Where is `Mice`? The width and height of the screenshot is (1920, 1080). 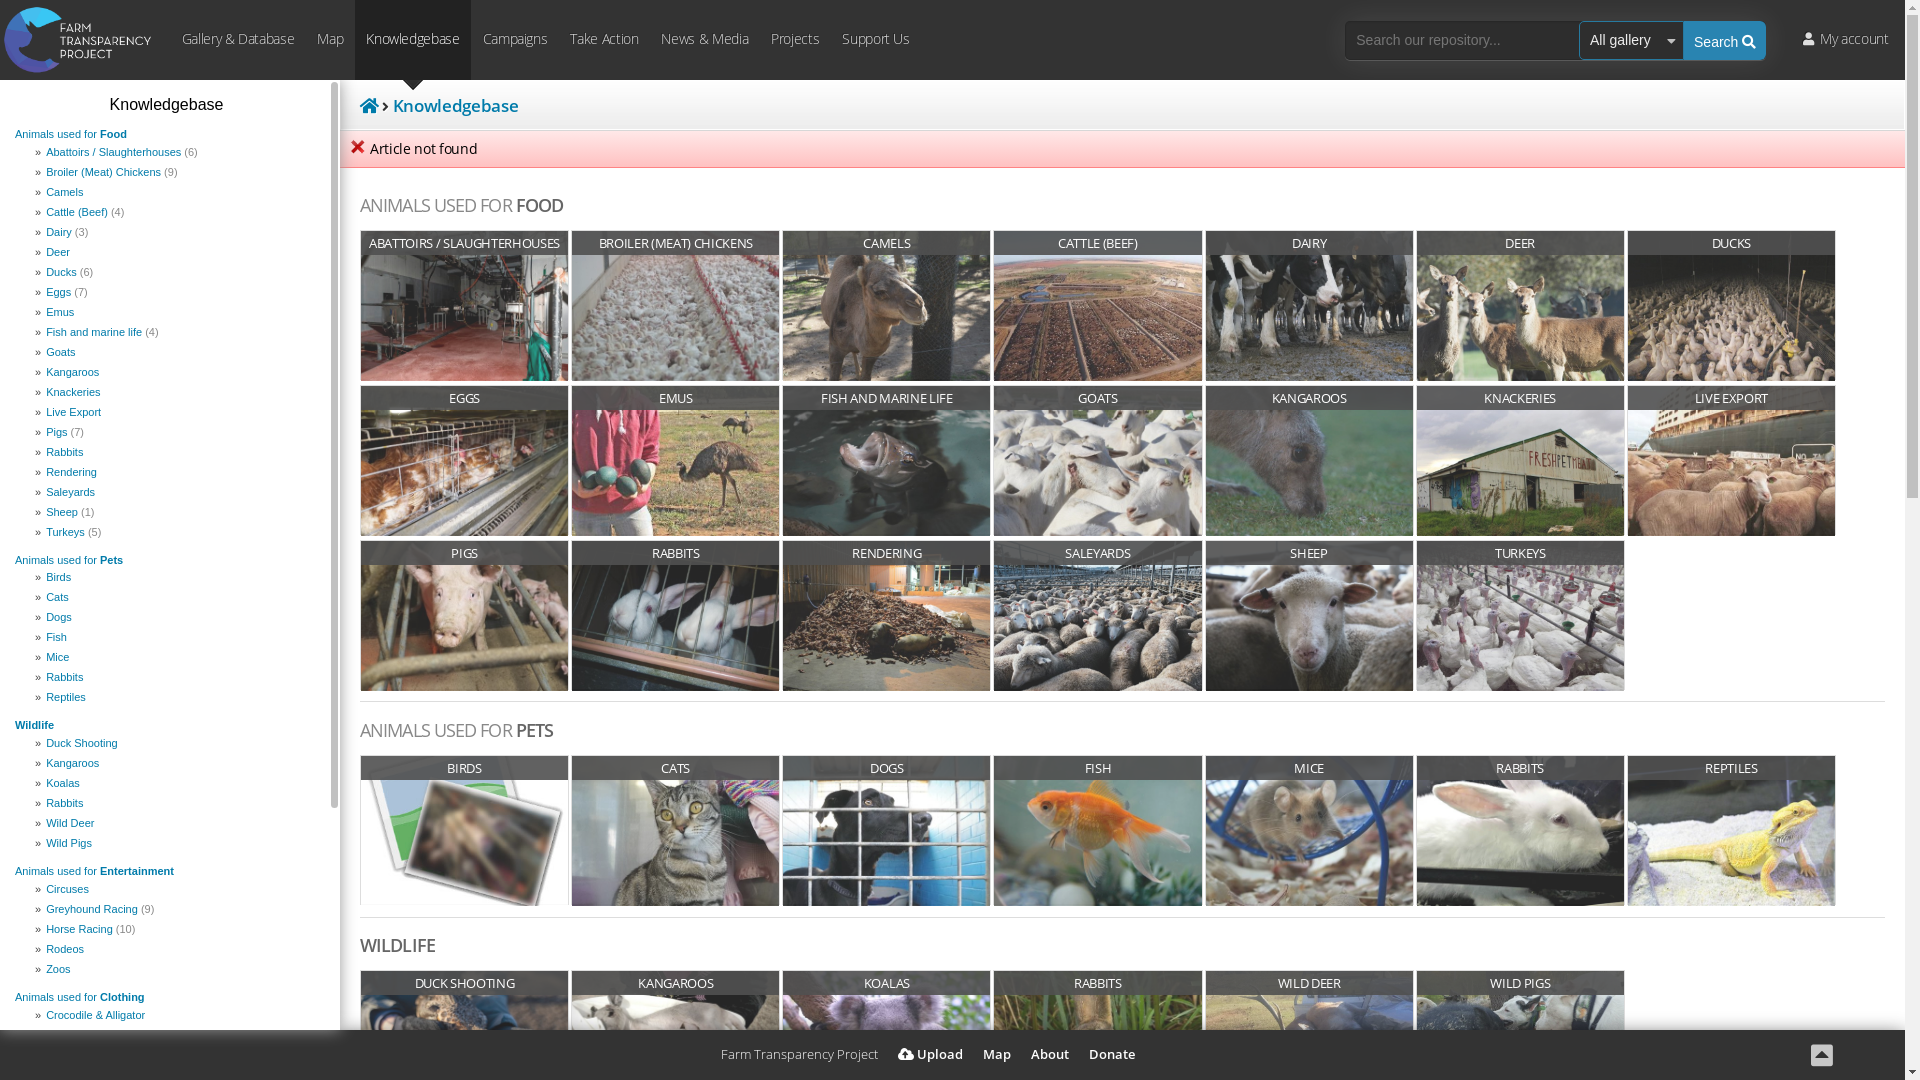
Mice is located at coordinates (178, 658).